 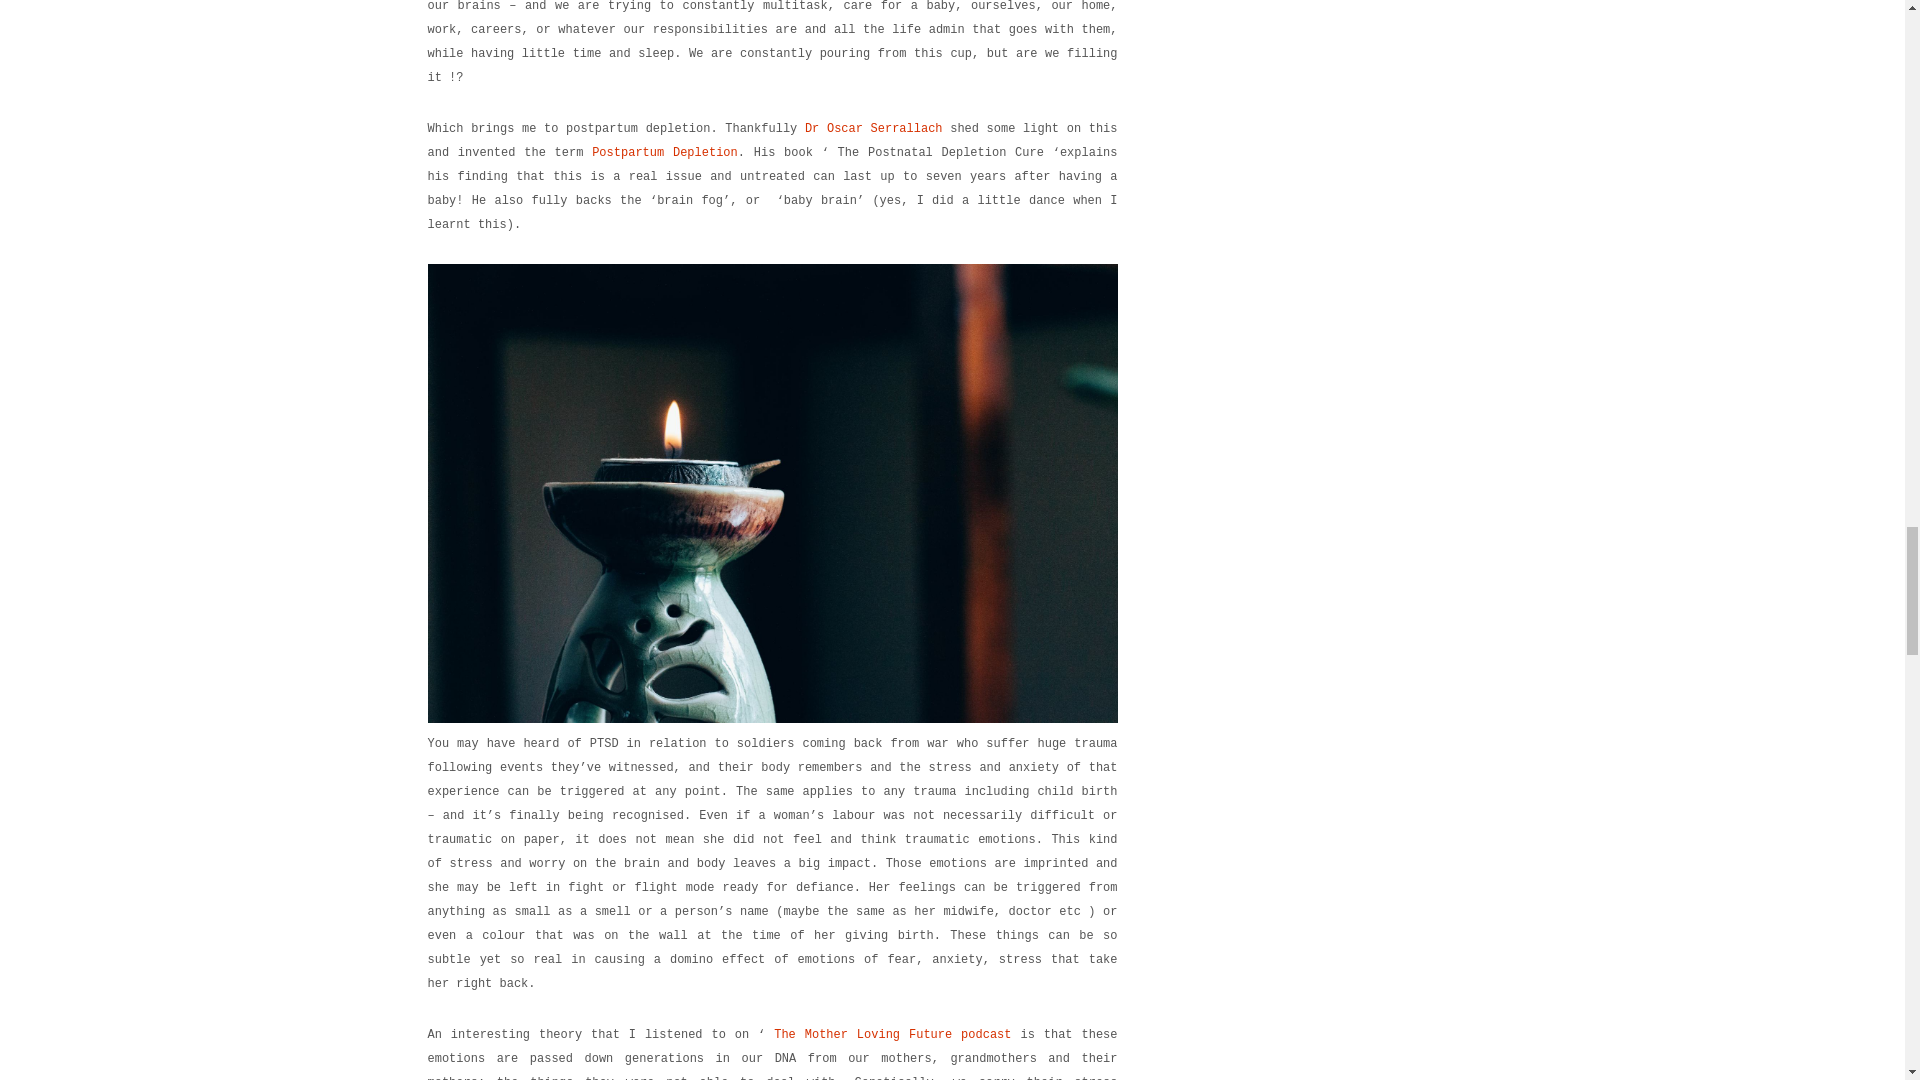 I want to click on Postpartum Depletion, so click(x=664, y=152).